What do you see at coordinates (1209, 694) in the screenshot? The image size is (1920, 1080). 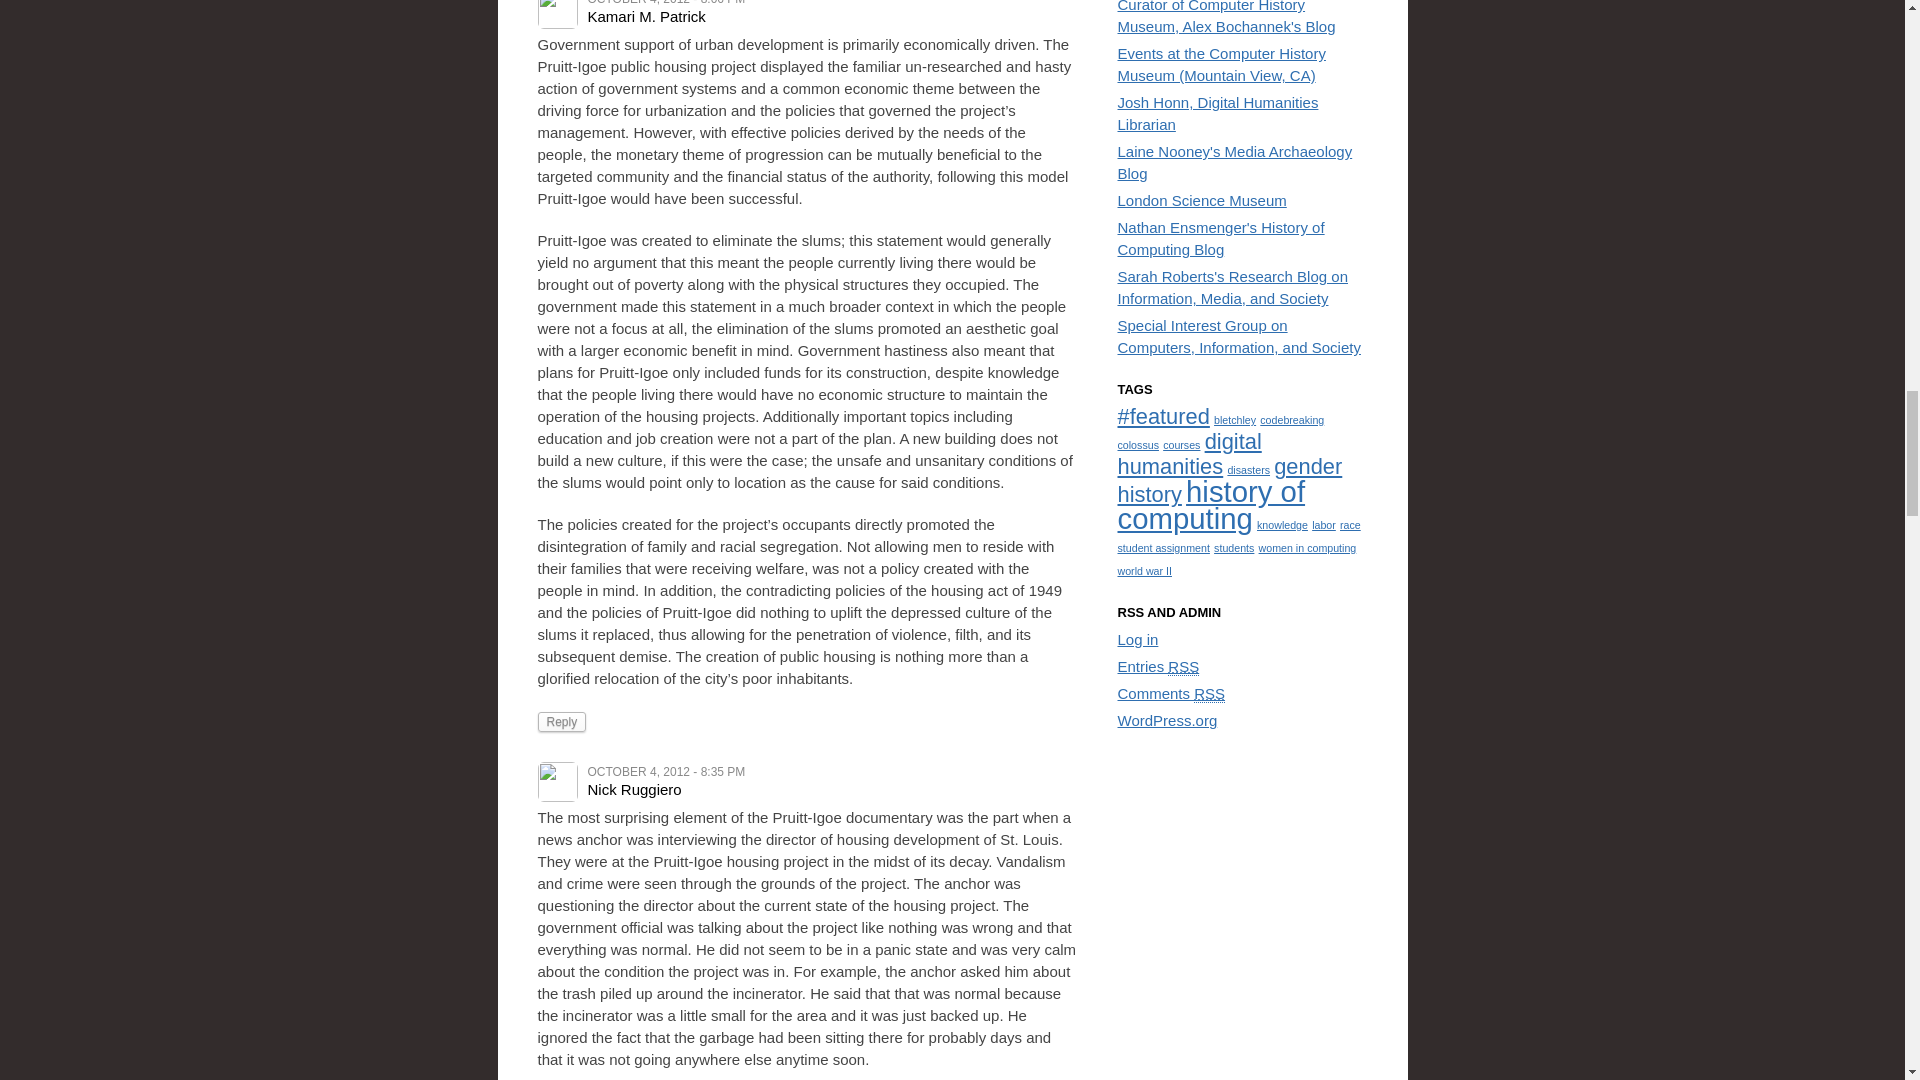 I see `Really Simple Syndication` at bounding box center [1209, 694].